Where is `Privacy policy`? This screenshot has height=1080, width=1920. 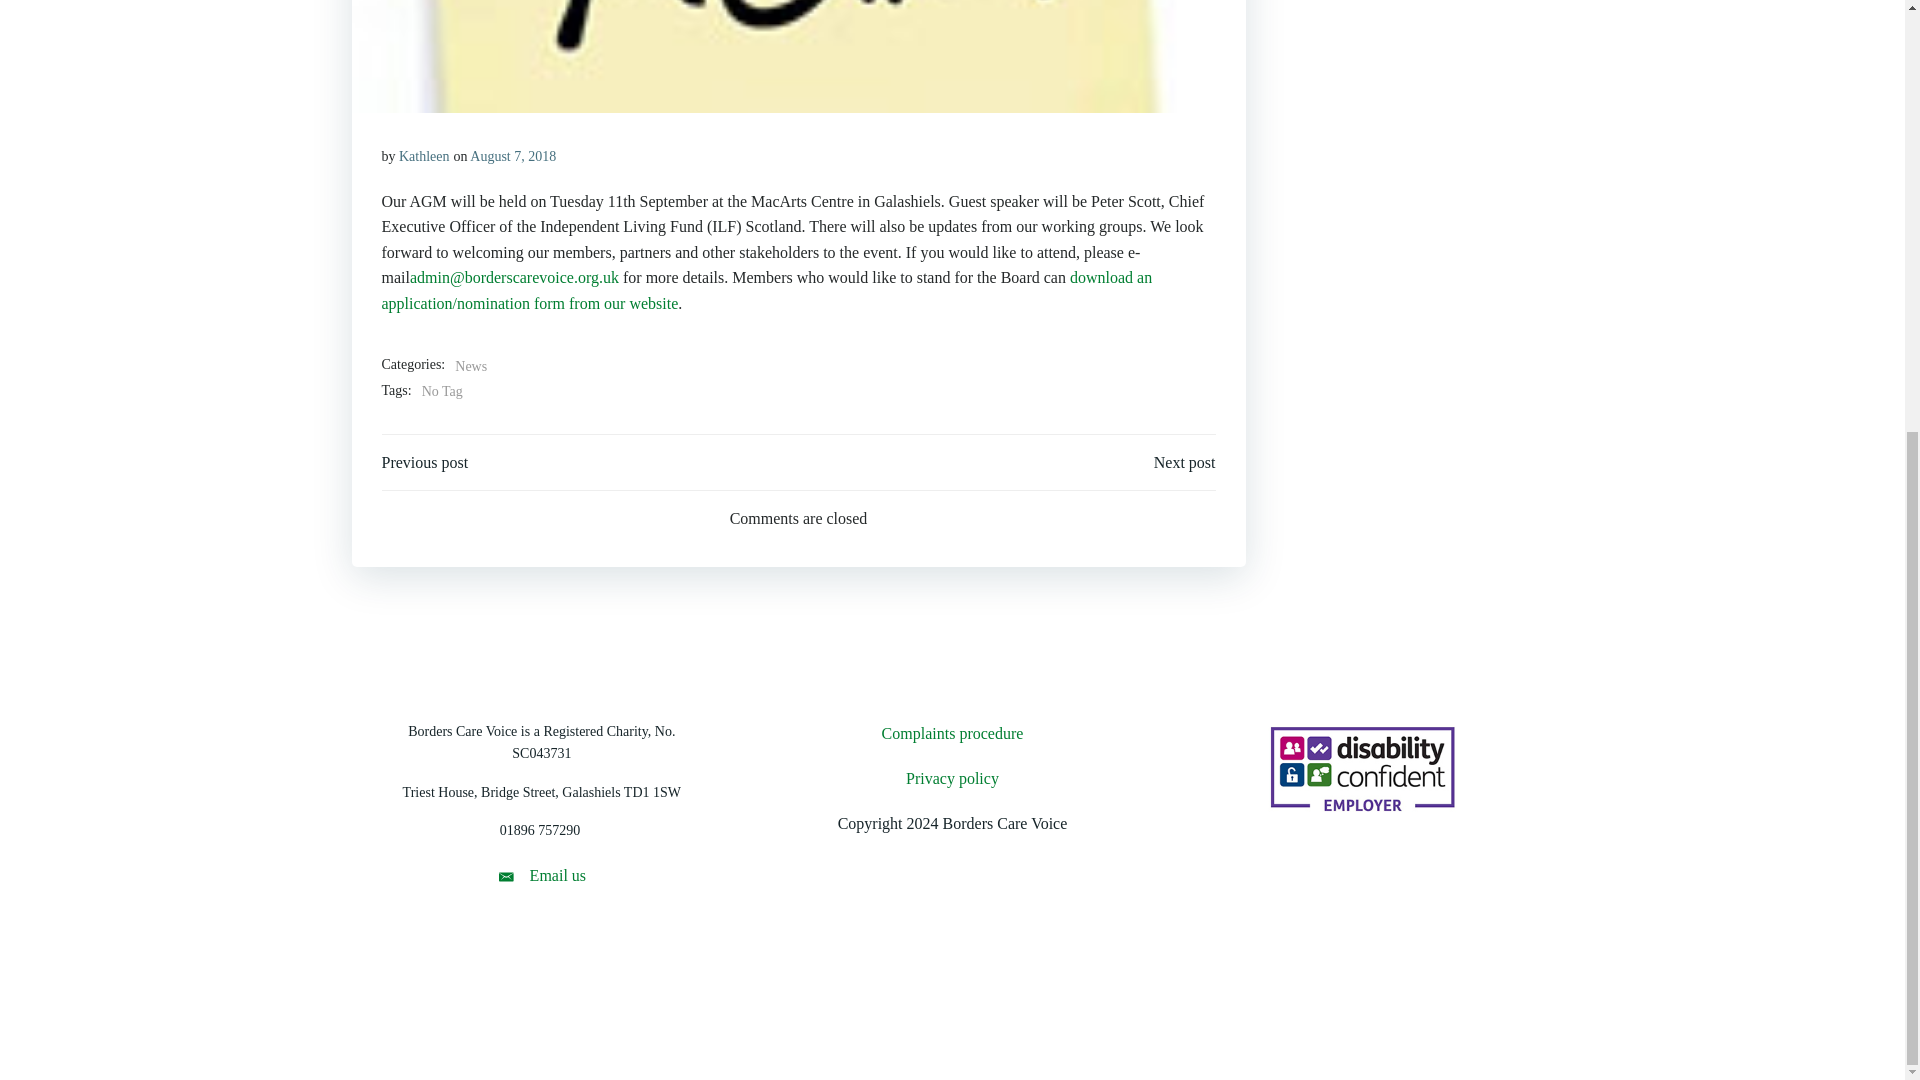 Privacy policy is located at coordinates (952, 778).